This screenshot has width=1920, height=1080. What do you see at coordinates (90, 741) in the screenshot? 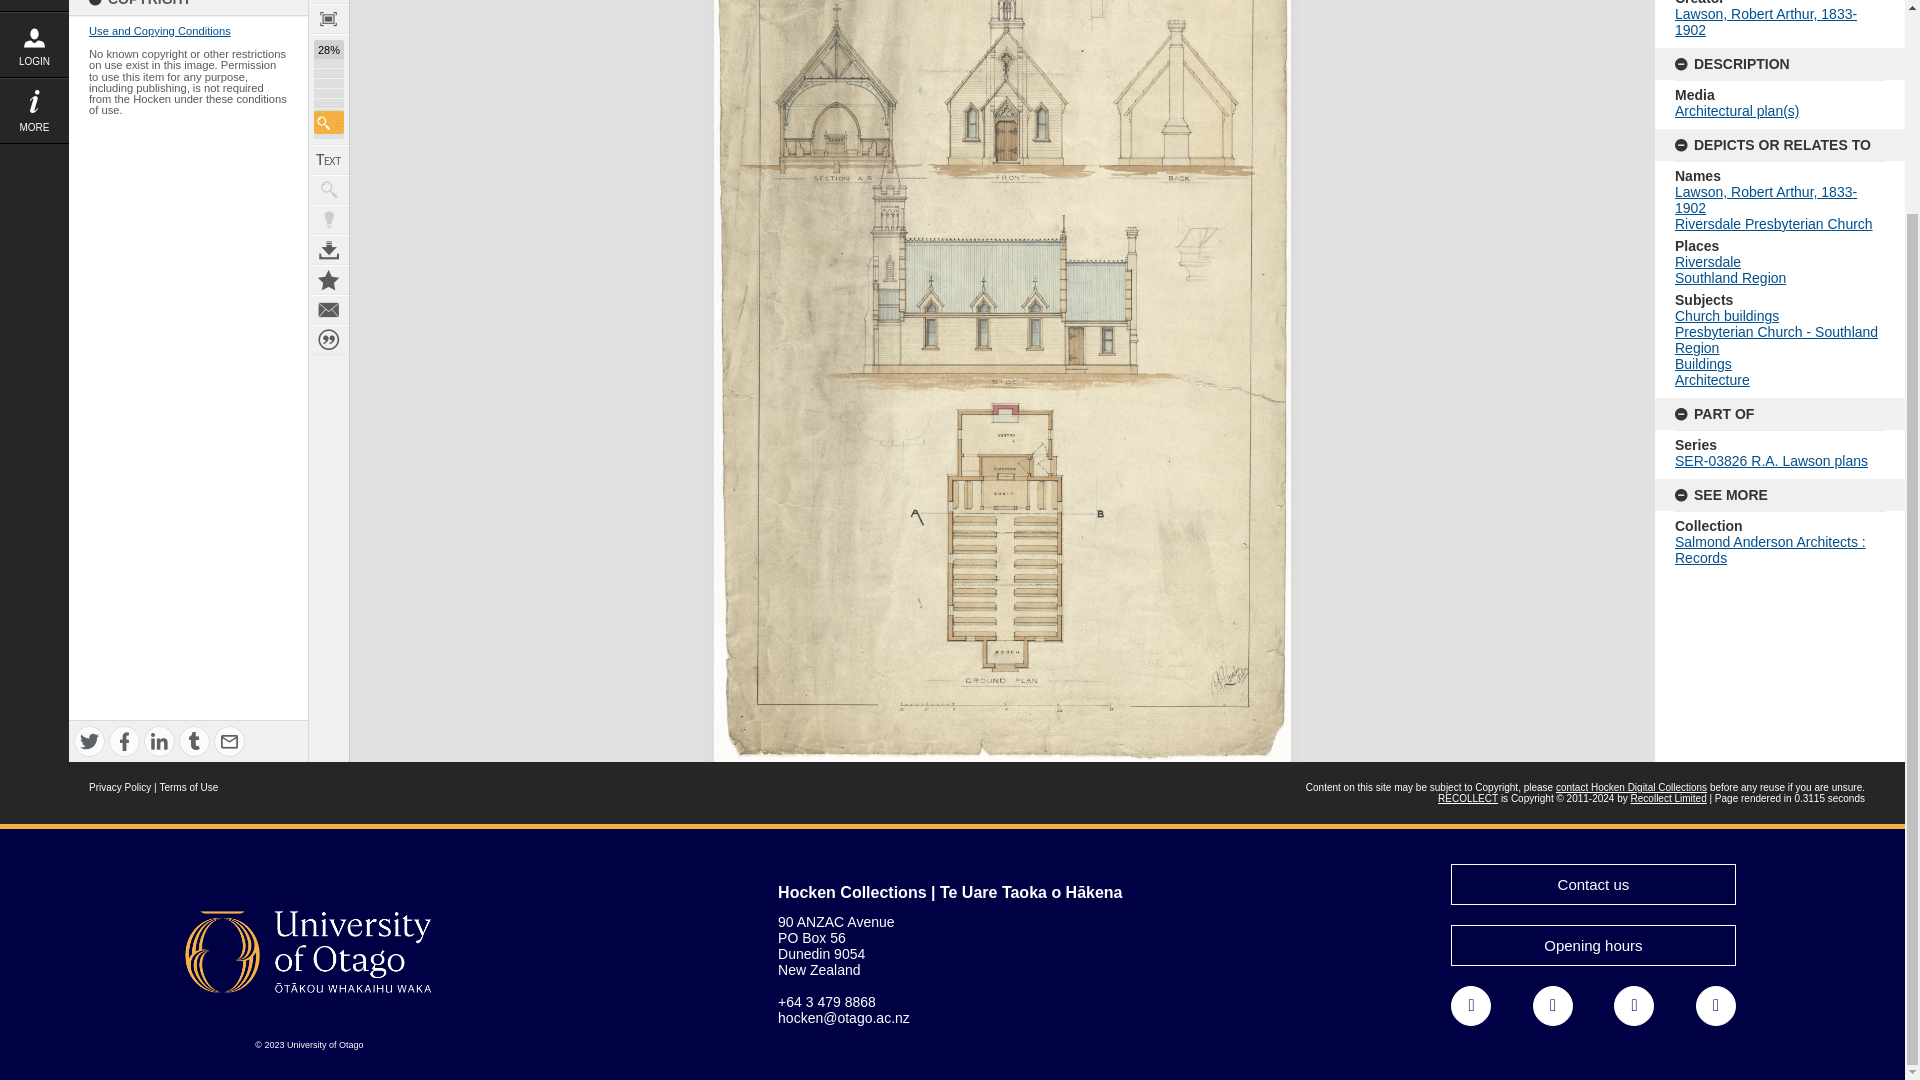
I see `Tweet this on Twitter` at bounding box center [90, 741].